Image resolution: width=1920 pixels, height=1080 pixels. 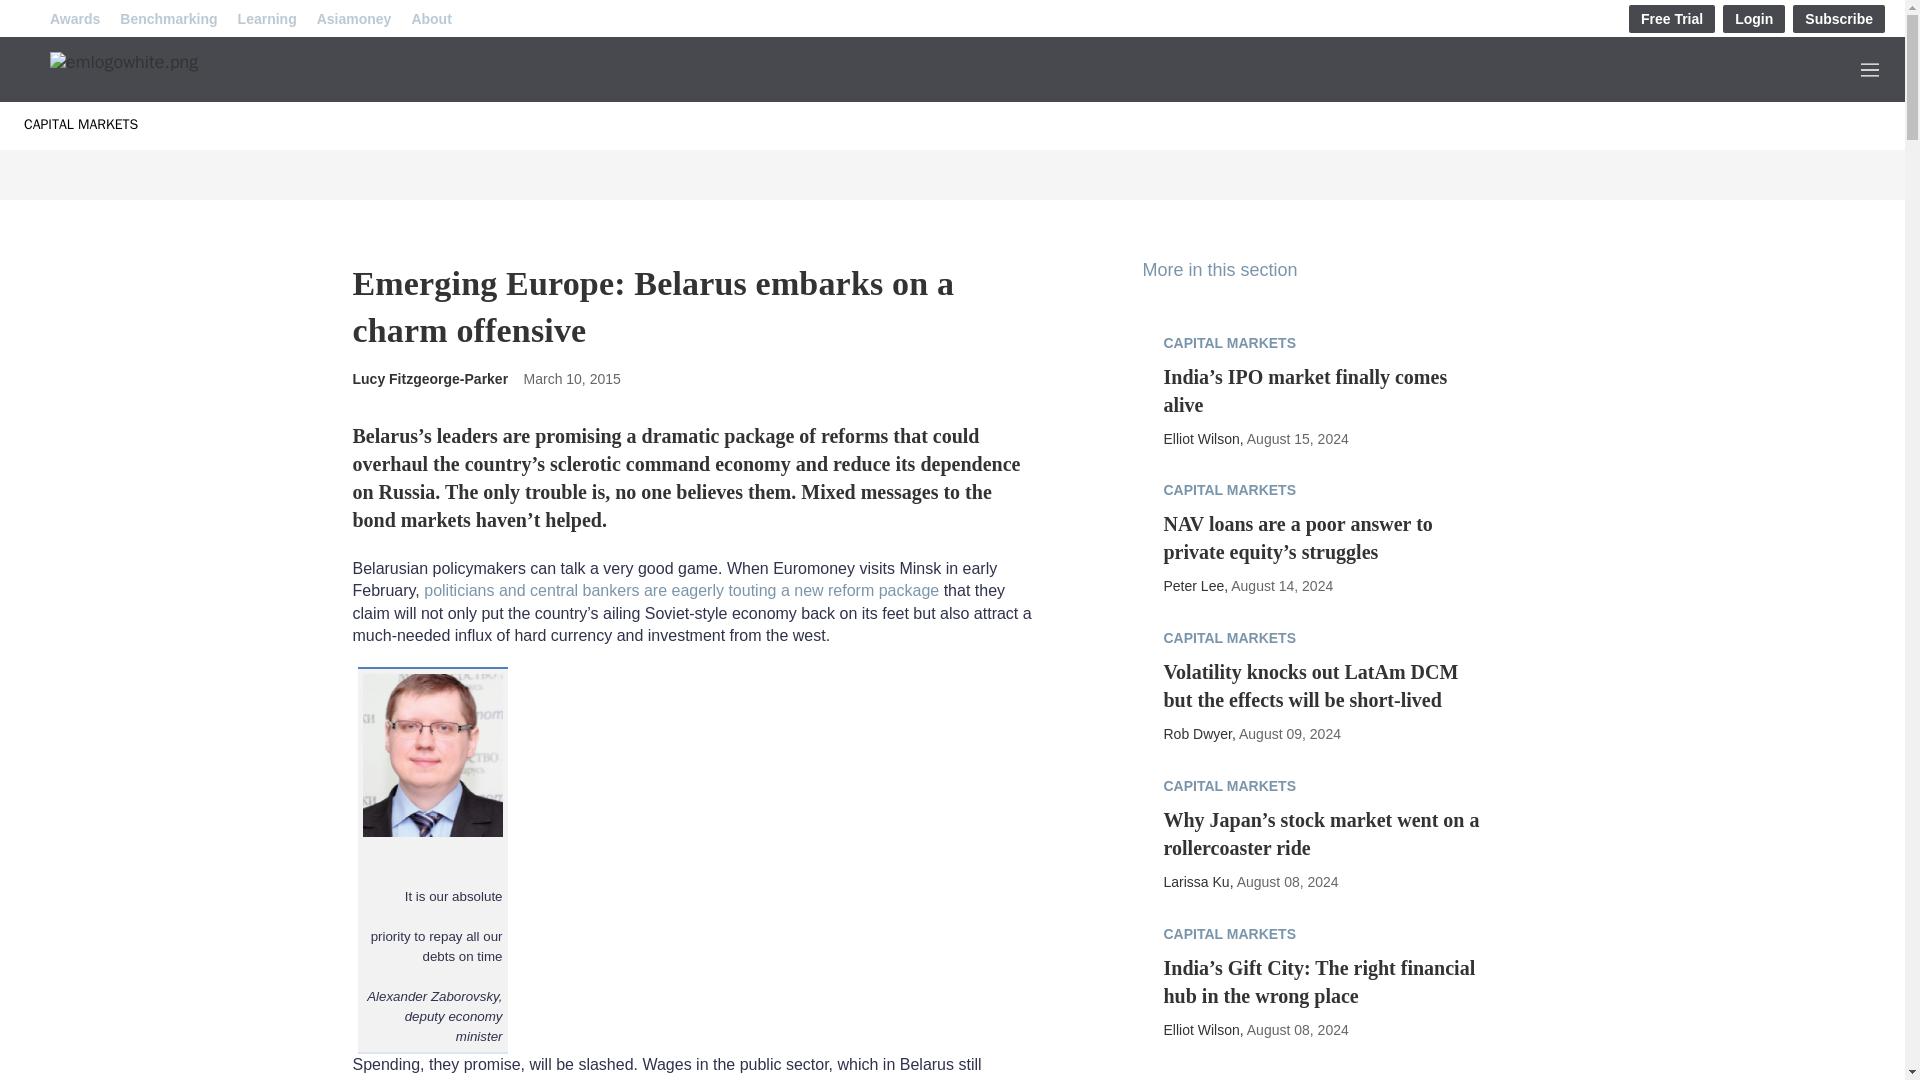 What do you see at coordinates (430, 18) in the screenshot?
I see `About` at bounding box center [430, 18].